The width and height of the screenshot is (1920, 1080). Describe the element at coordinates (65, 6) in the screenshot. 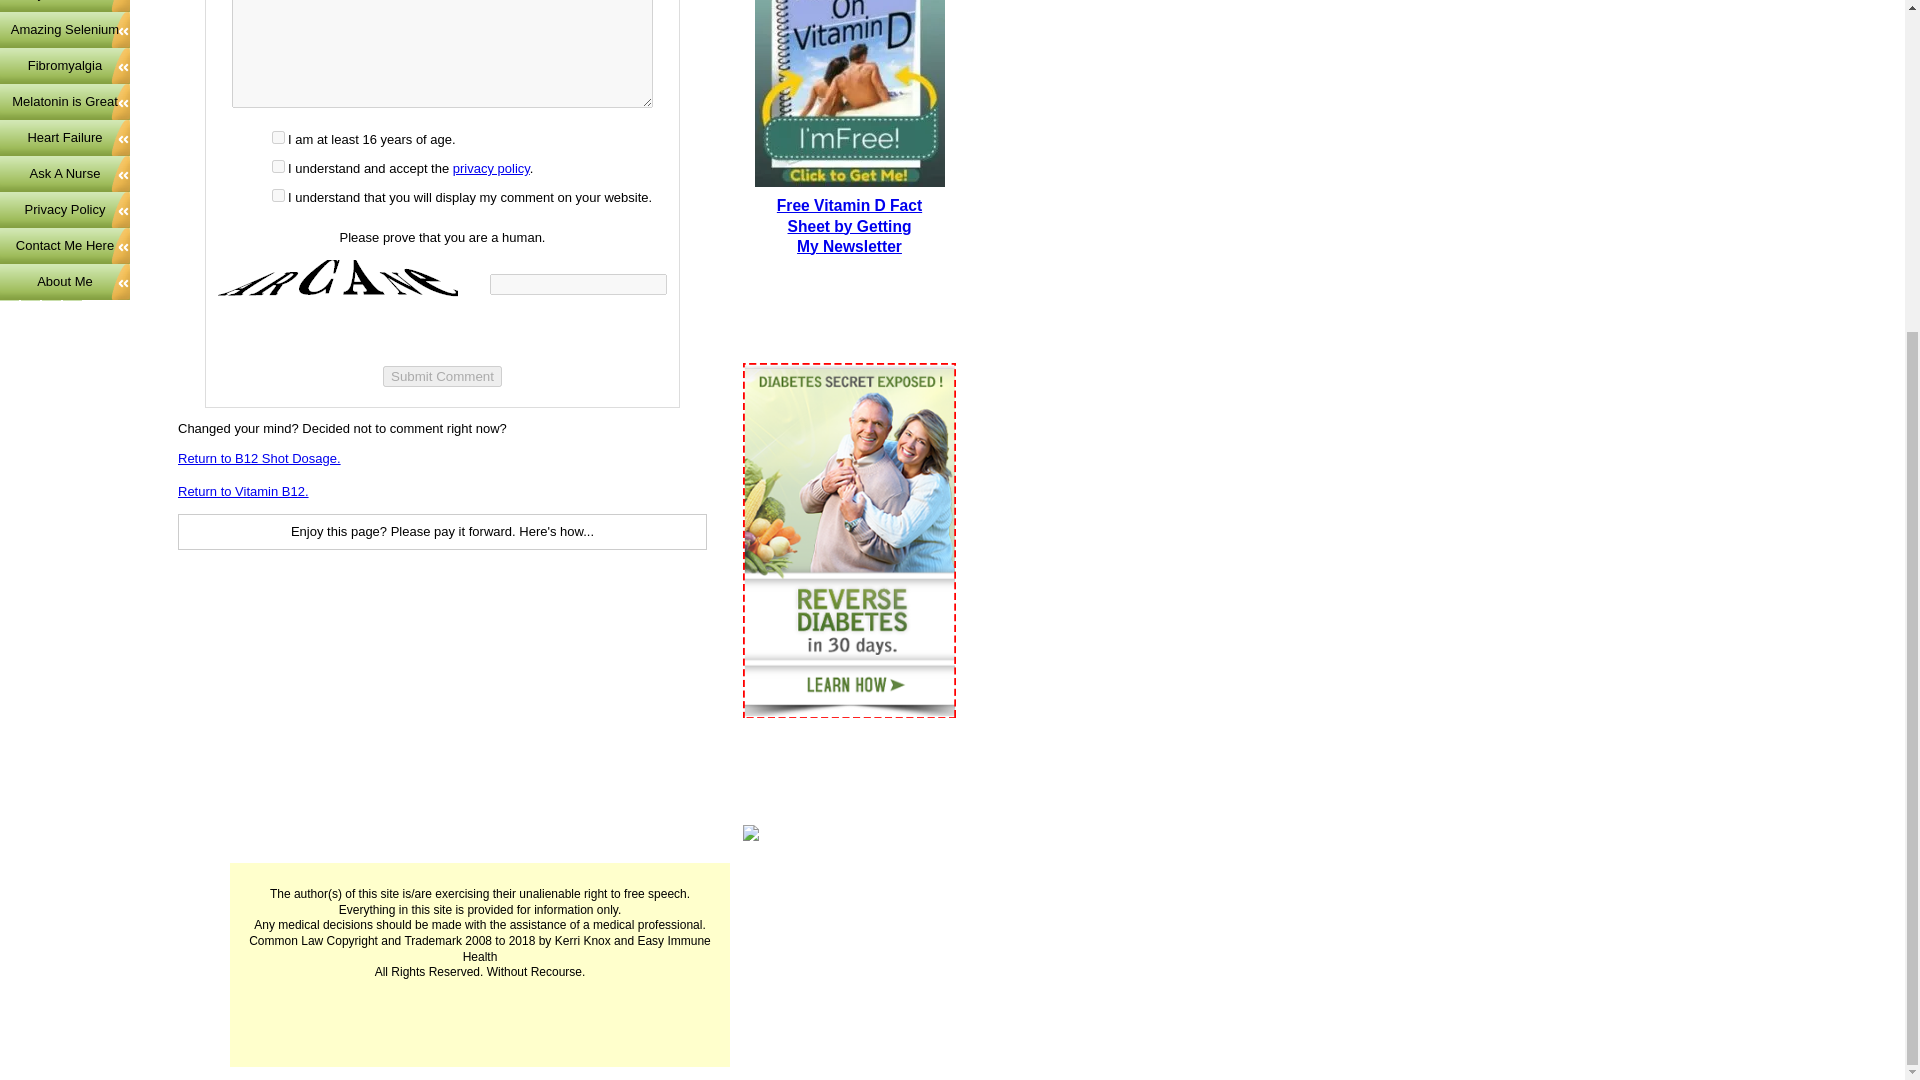

I see `privacy policy` at that location.